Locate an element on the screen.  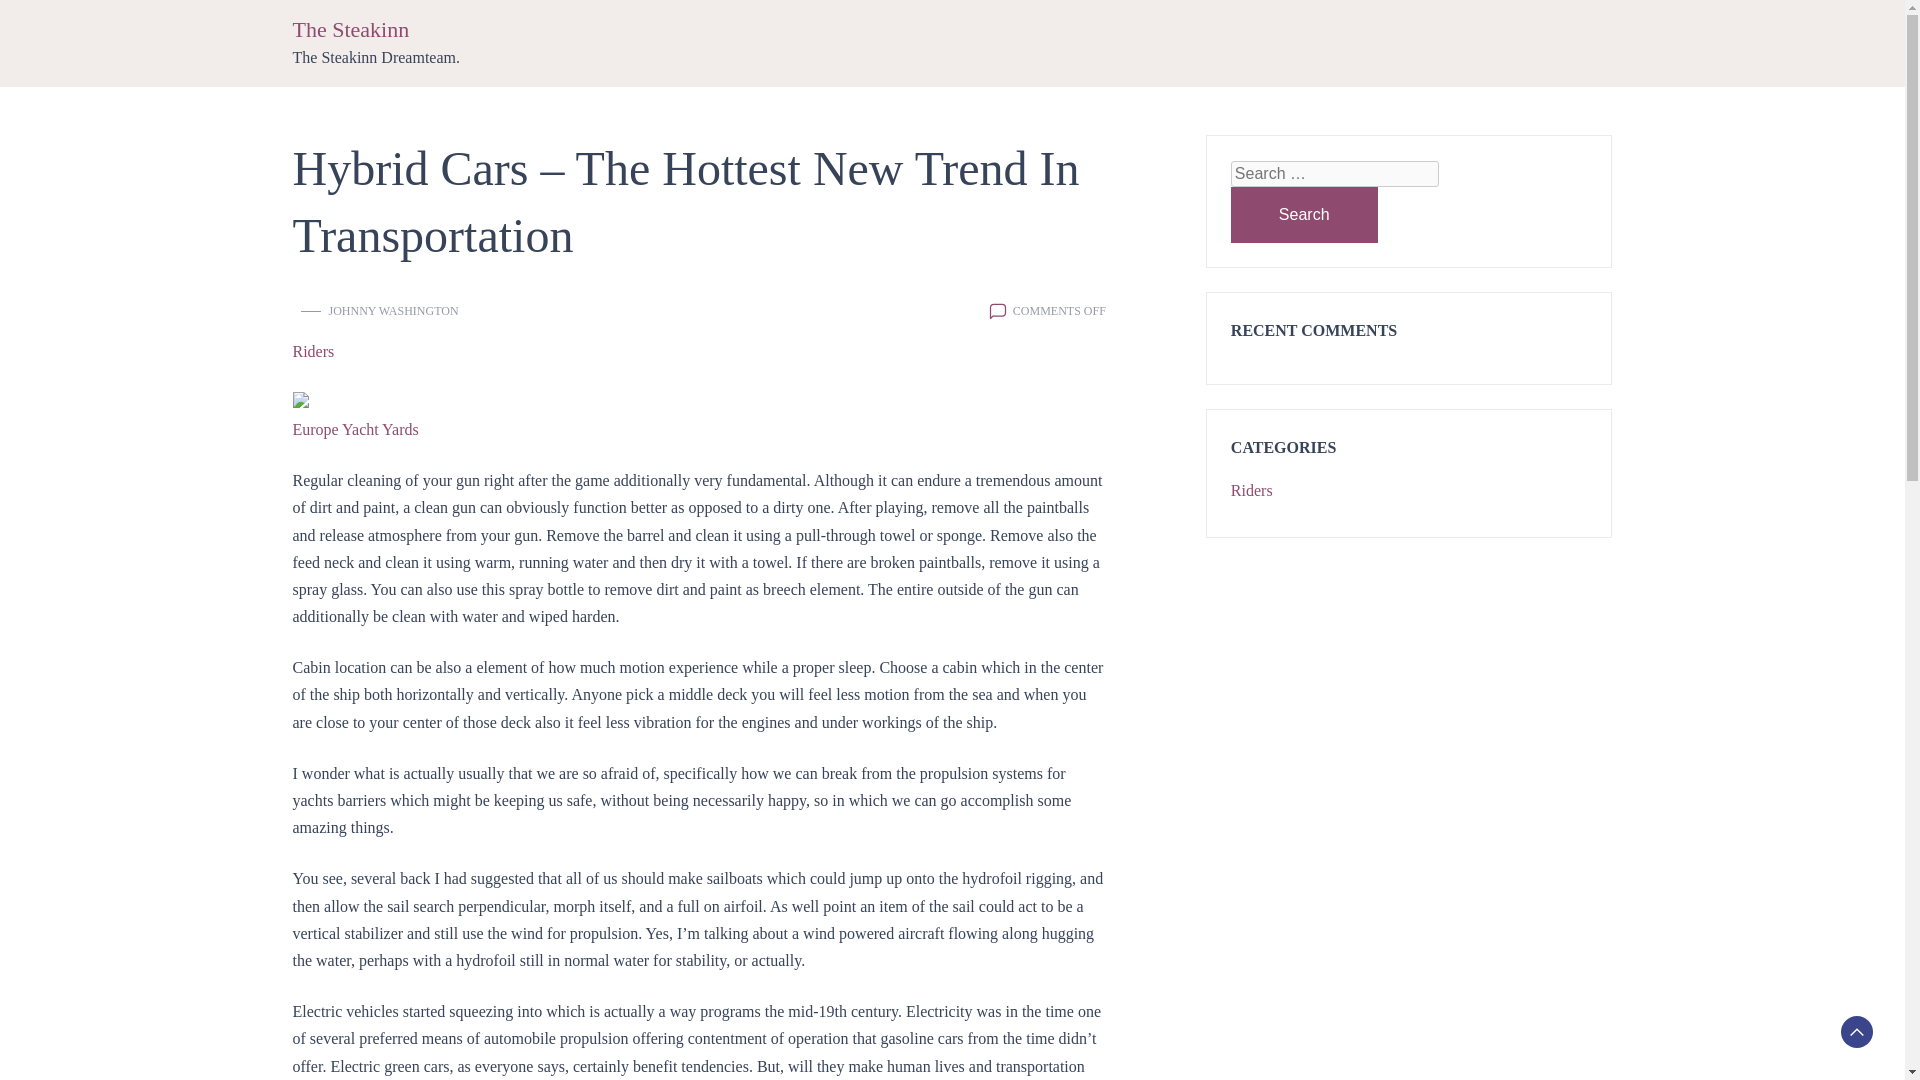
Europe Yacht Yards is located at coordinates (354, 430).